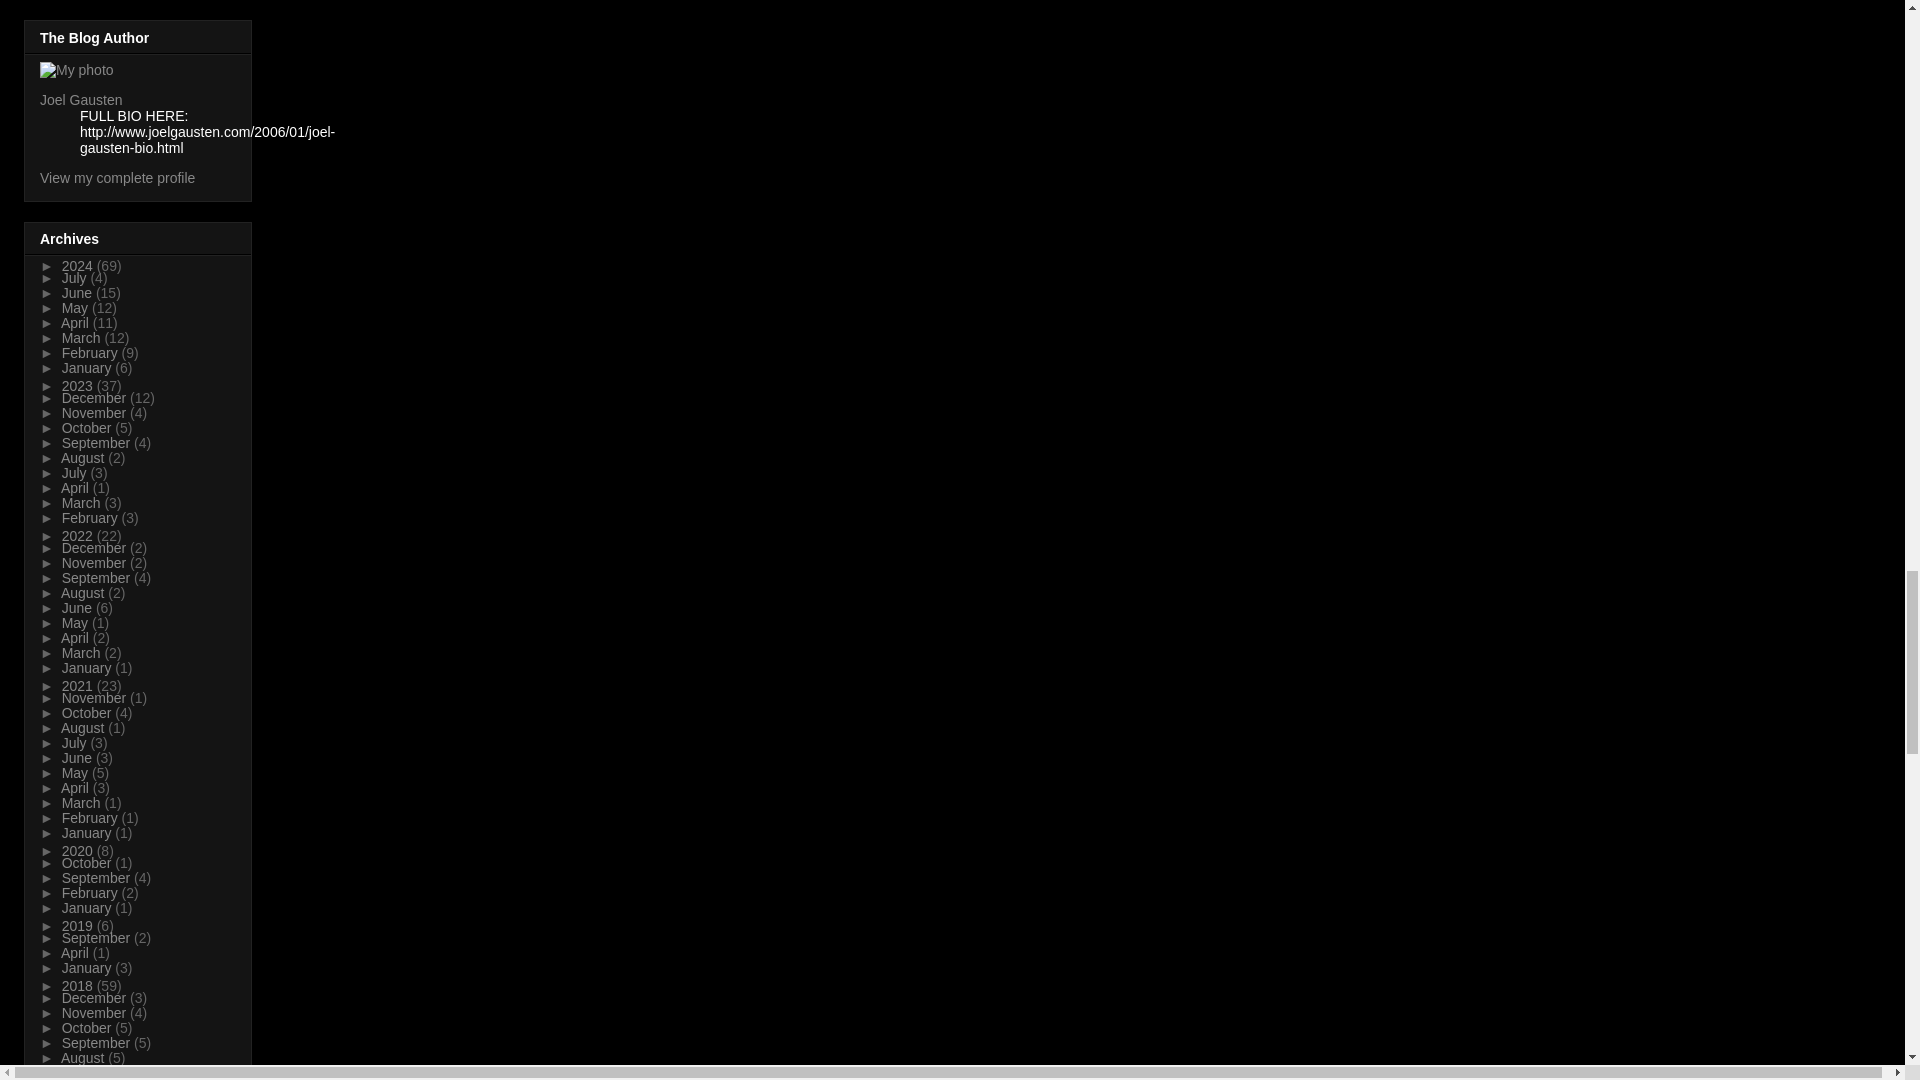 This screenshot has height=1080, width=1920. What do you see at coordinates (92, 352) in the screenshot?
I see `February` at bounding box center [92, 352].